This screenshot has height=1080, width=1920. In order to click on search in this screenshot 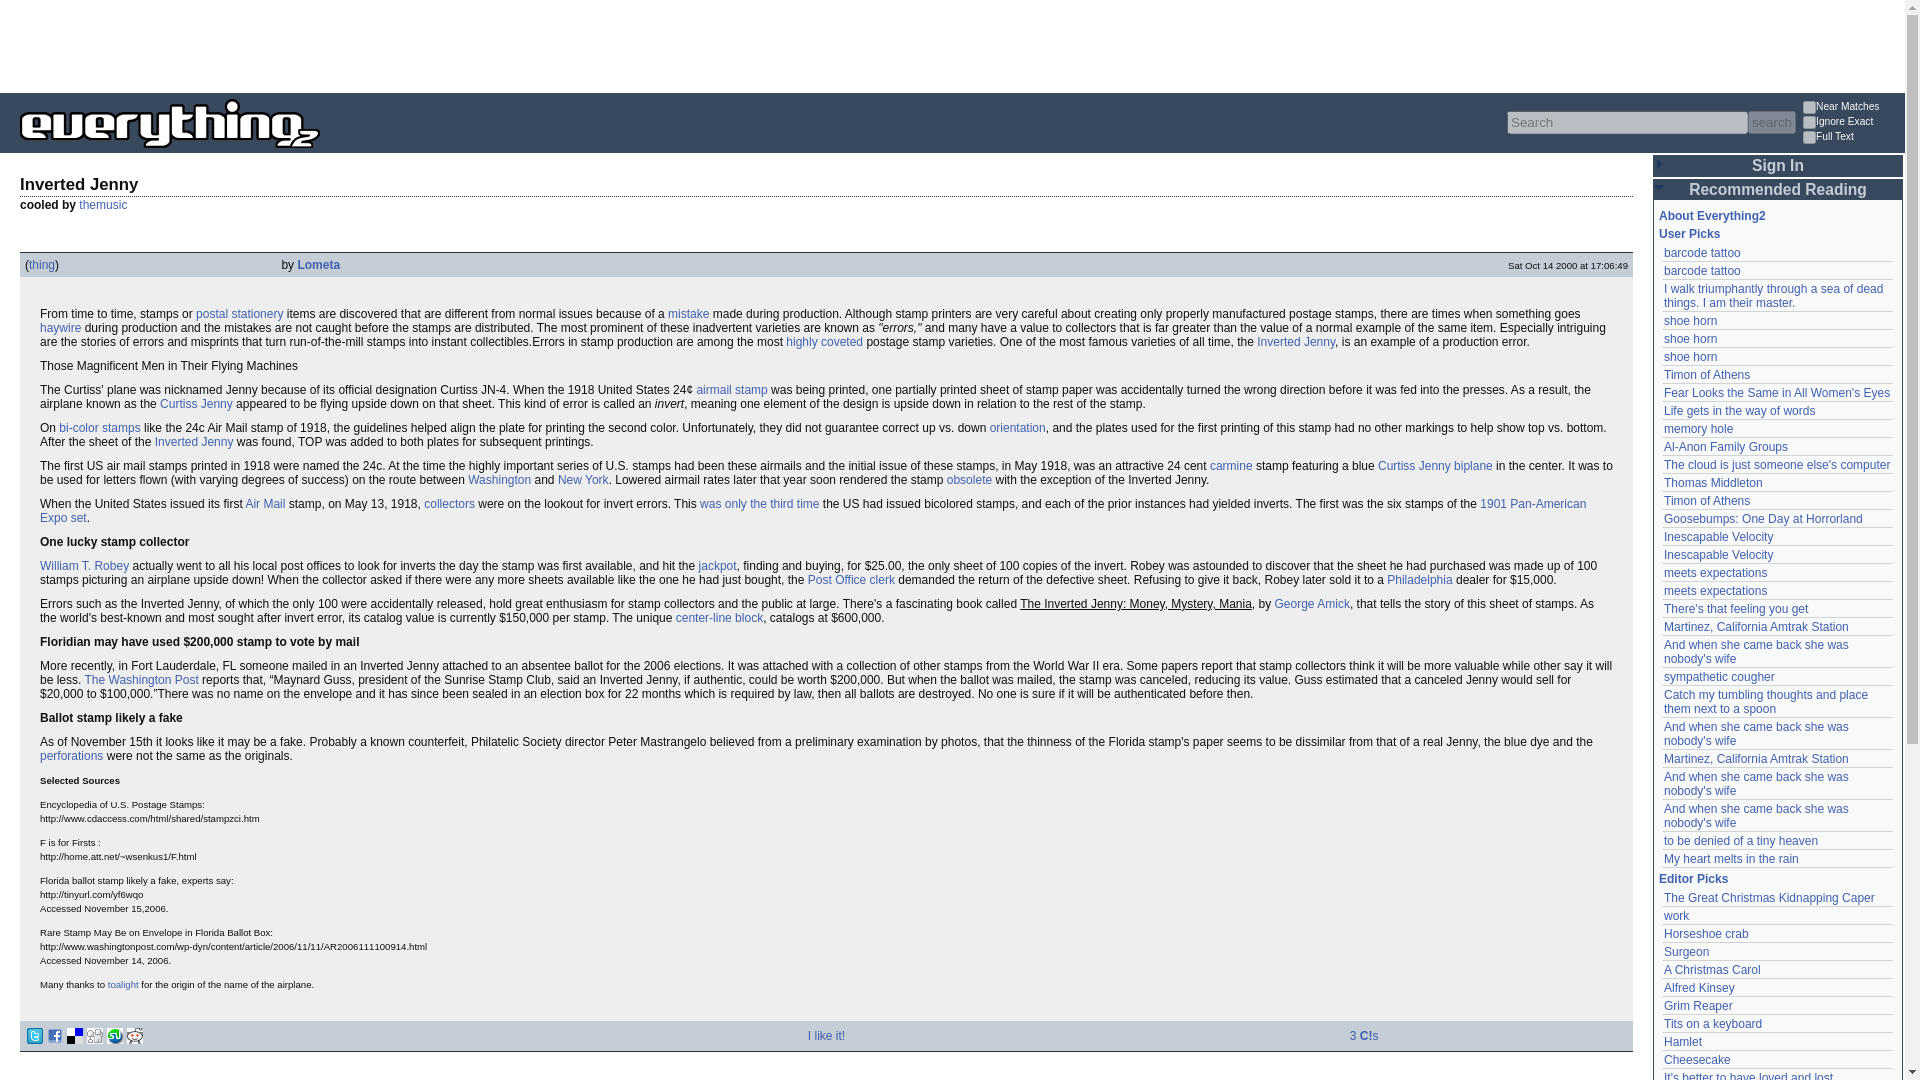, I will do `click(1771, 122)`.